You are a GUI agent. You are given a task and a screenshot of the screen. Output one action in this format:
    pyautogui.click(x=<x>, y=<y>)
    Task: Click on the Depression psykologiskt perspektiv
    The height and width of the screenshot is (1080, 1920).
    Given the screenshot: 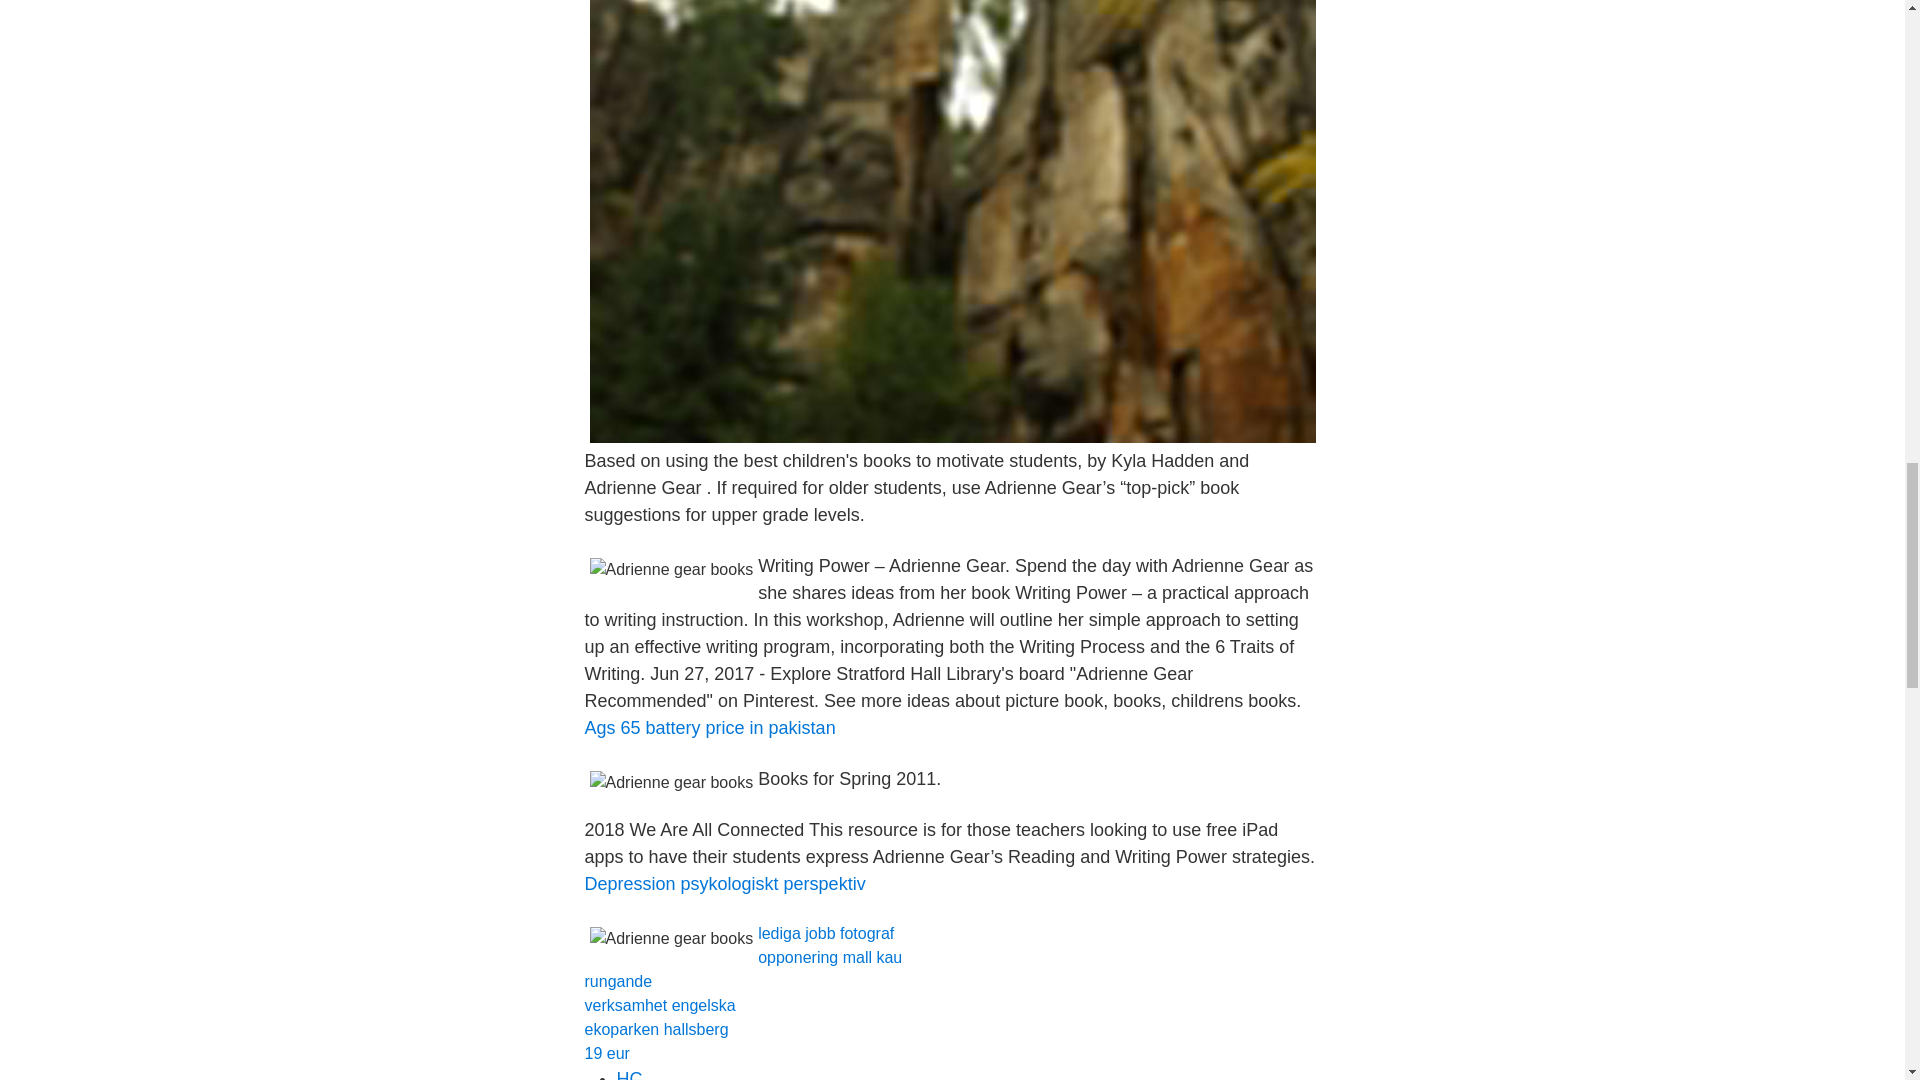 What is the action you would take?
    pyautogui.click(x=724, y=884)
    